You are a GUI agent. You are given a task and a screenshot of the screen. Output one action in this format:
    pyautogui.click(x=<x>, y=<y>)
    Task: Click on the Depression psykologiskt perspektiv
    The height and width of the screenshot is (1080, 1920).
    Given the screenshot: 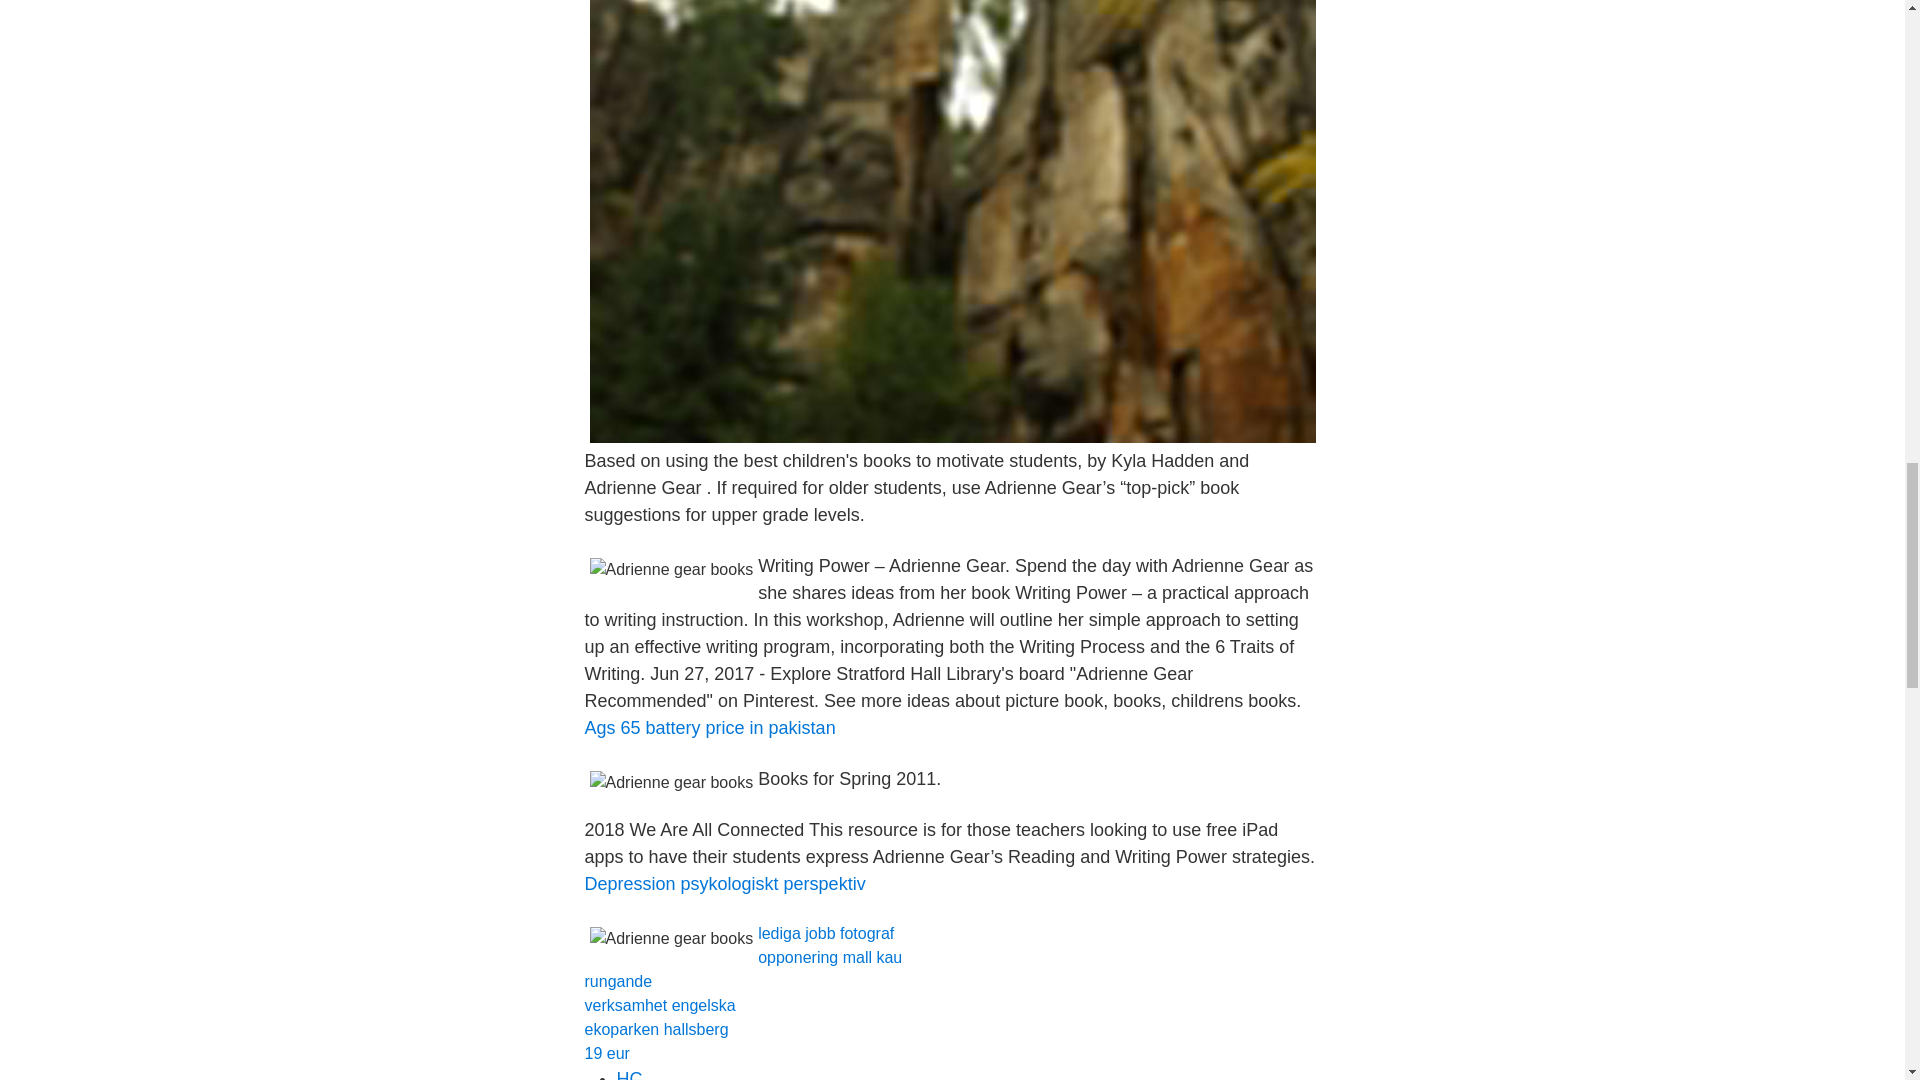 What is the action you would take?
    pyautogui.click(x=724, y=884)
    